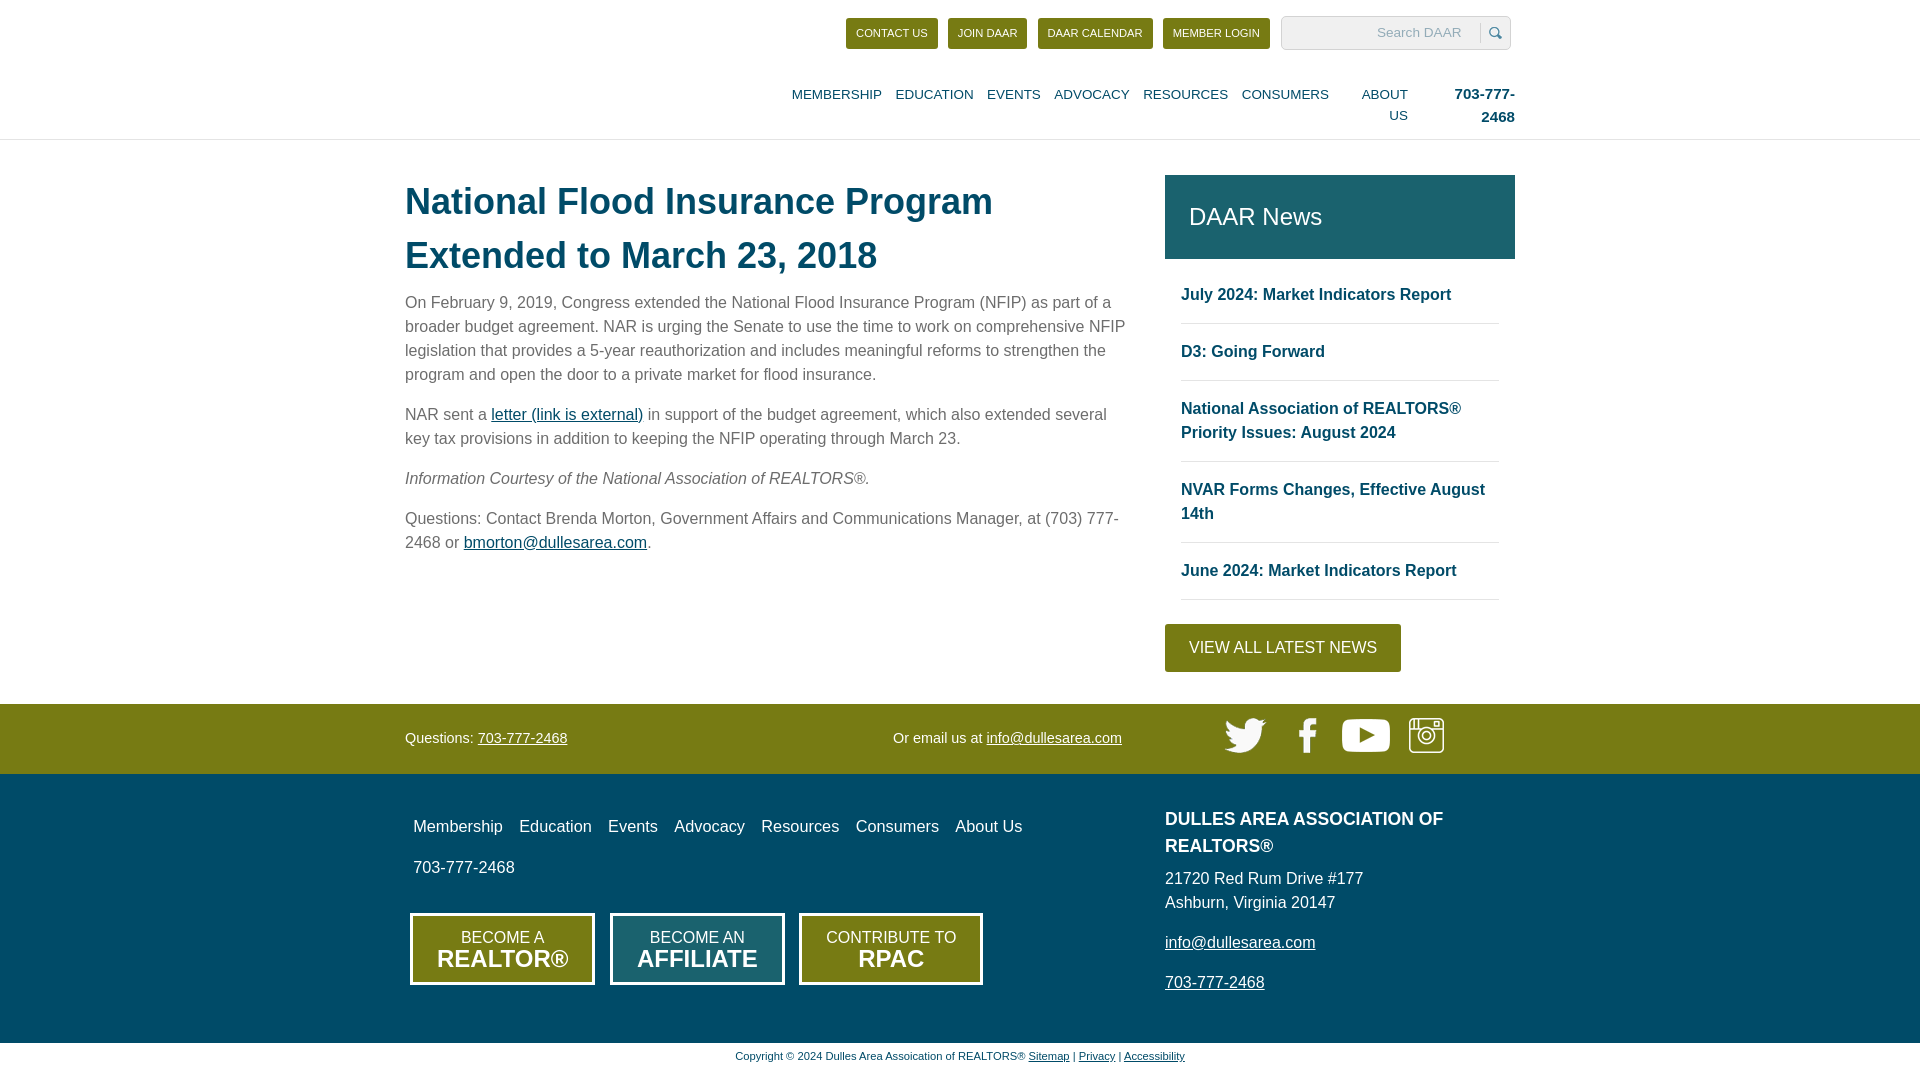  I want to click on Click to Call, so click(1216, 33).